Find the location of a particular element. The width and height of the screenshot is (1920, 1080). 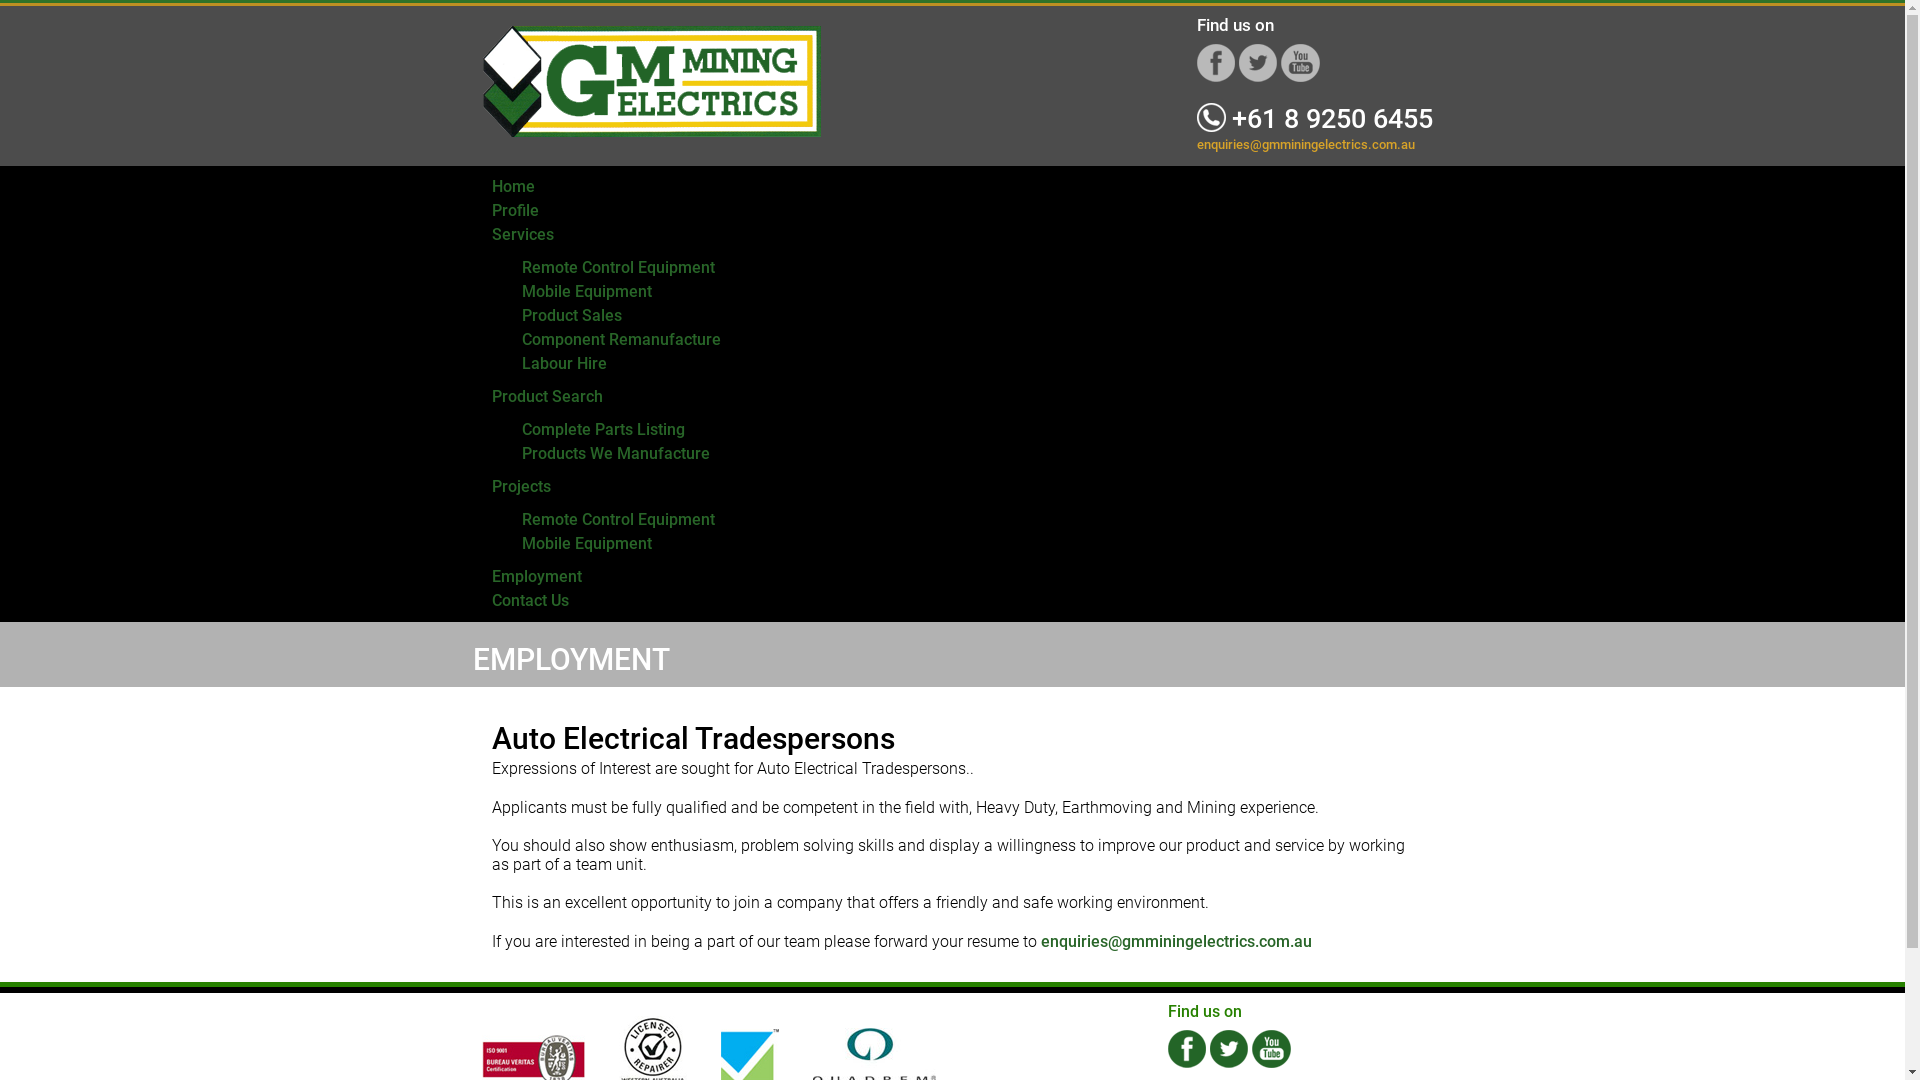

Remote Control Equipment is located at coordinates (618, 268).